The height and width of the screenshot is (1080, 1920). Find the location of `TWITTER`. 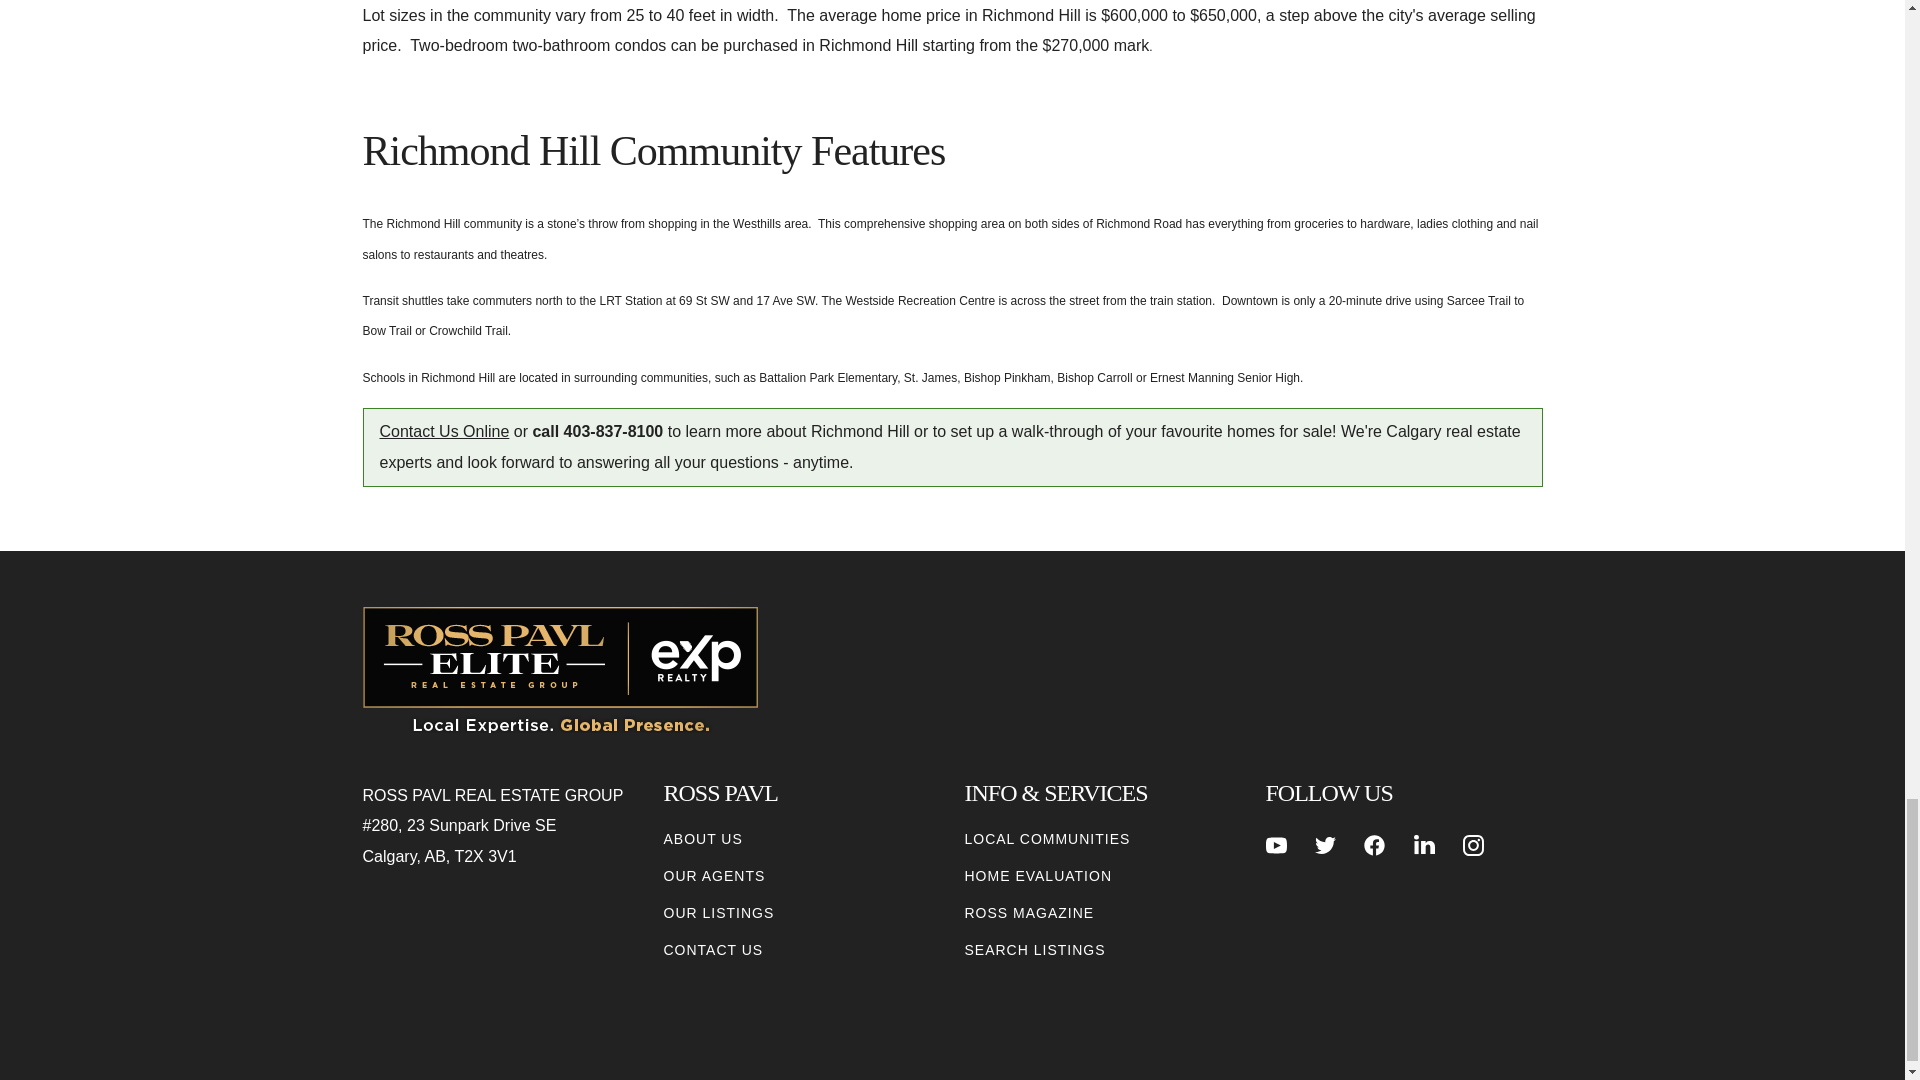

TWITTER is located at coordinates (1326, 845).